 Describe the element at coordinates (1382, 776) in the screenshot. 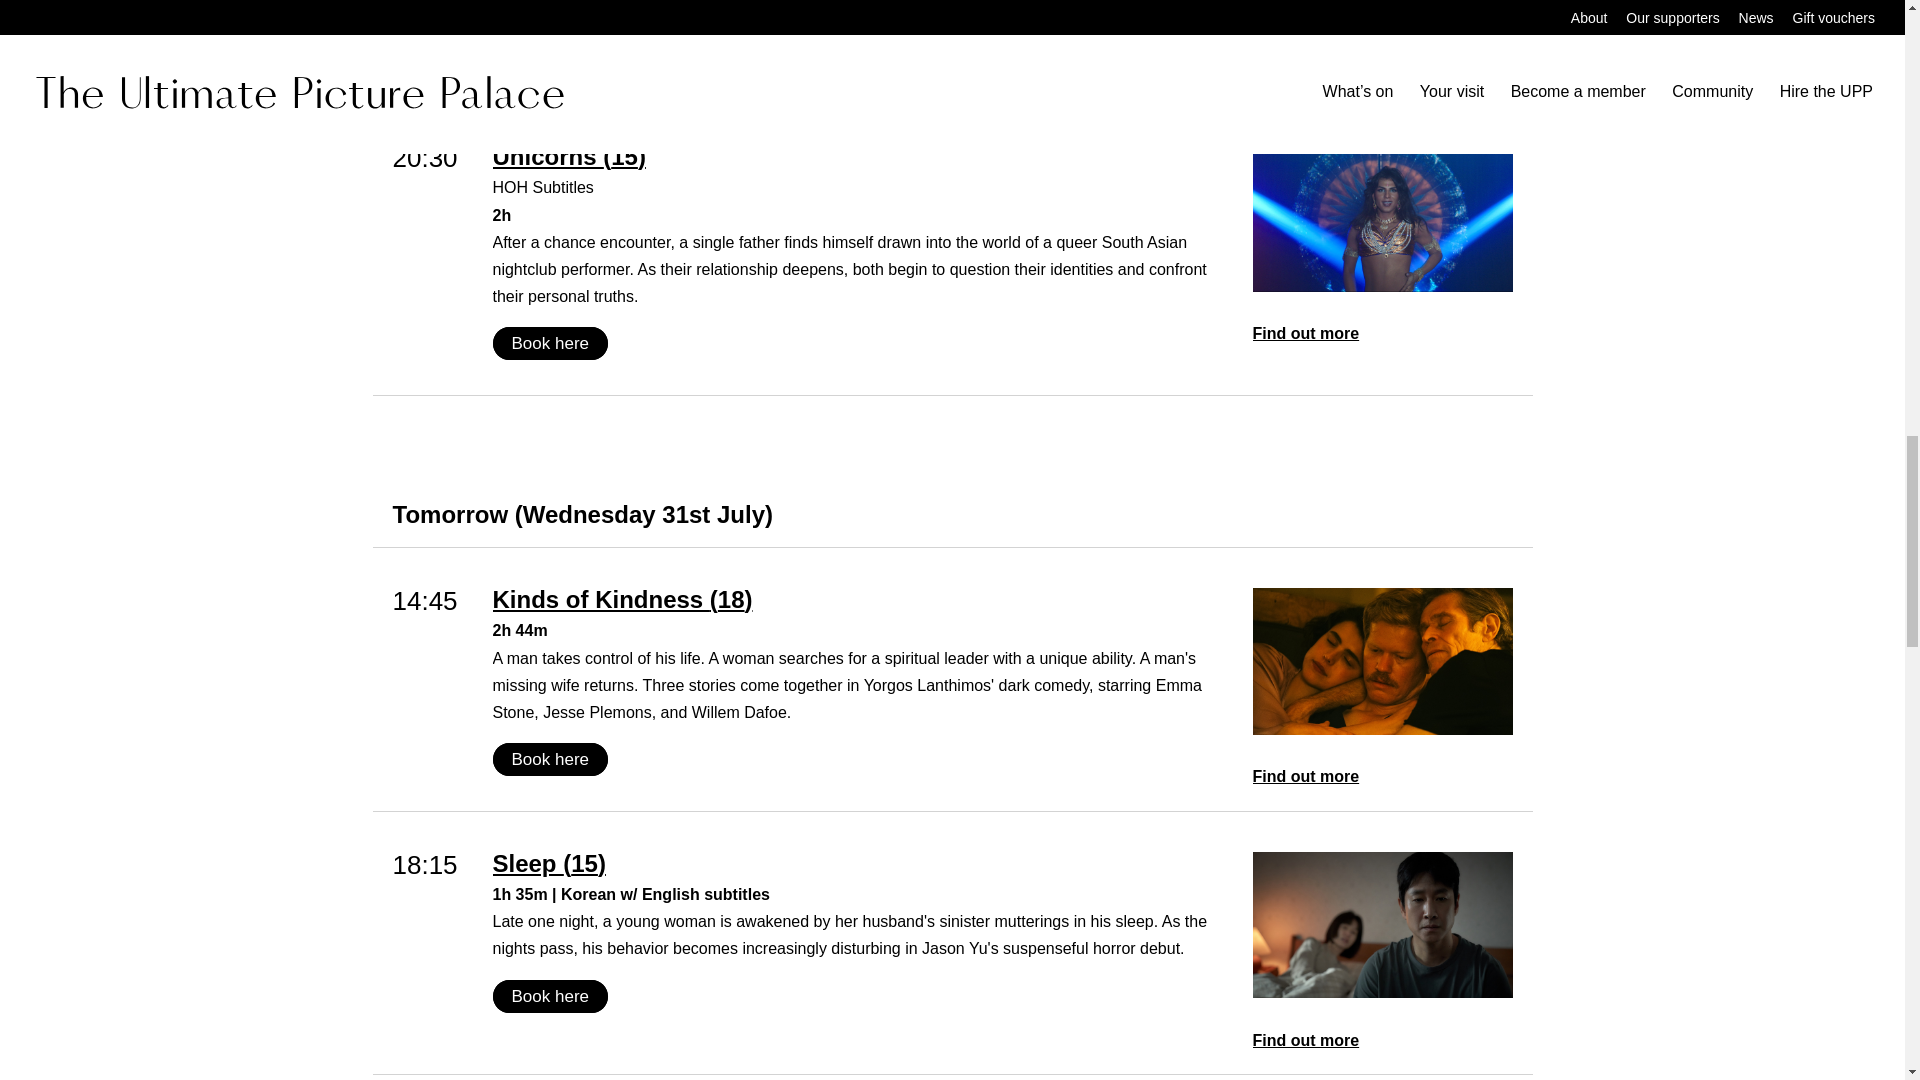

I see `Find out more` at that location.